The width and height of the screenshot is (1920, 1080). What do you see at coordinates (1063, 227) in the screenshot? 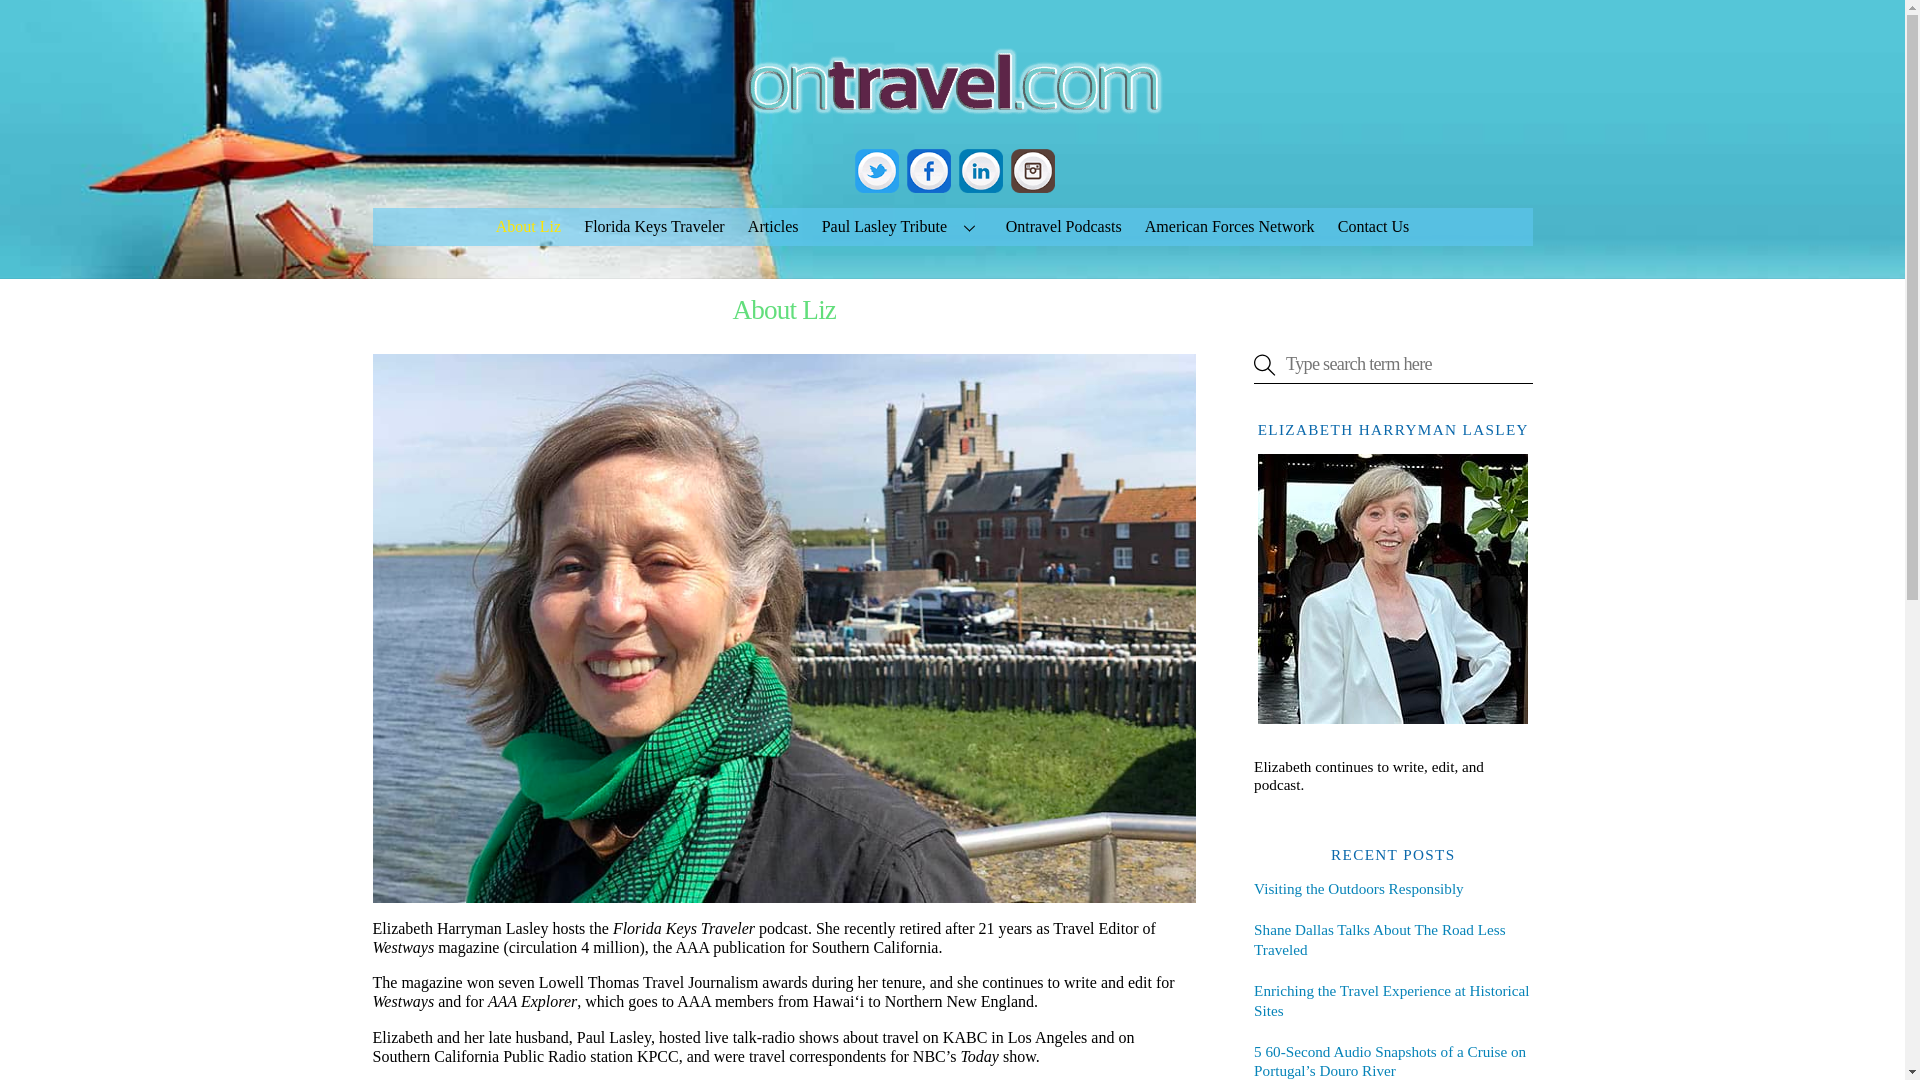
I see `Ontravel Podcasts` at bounding box center [1063, 227].